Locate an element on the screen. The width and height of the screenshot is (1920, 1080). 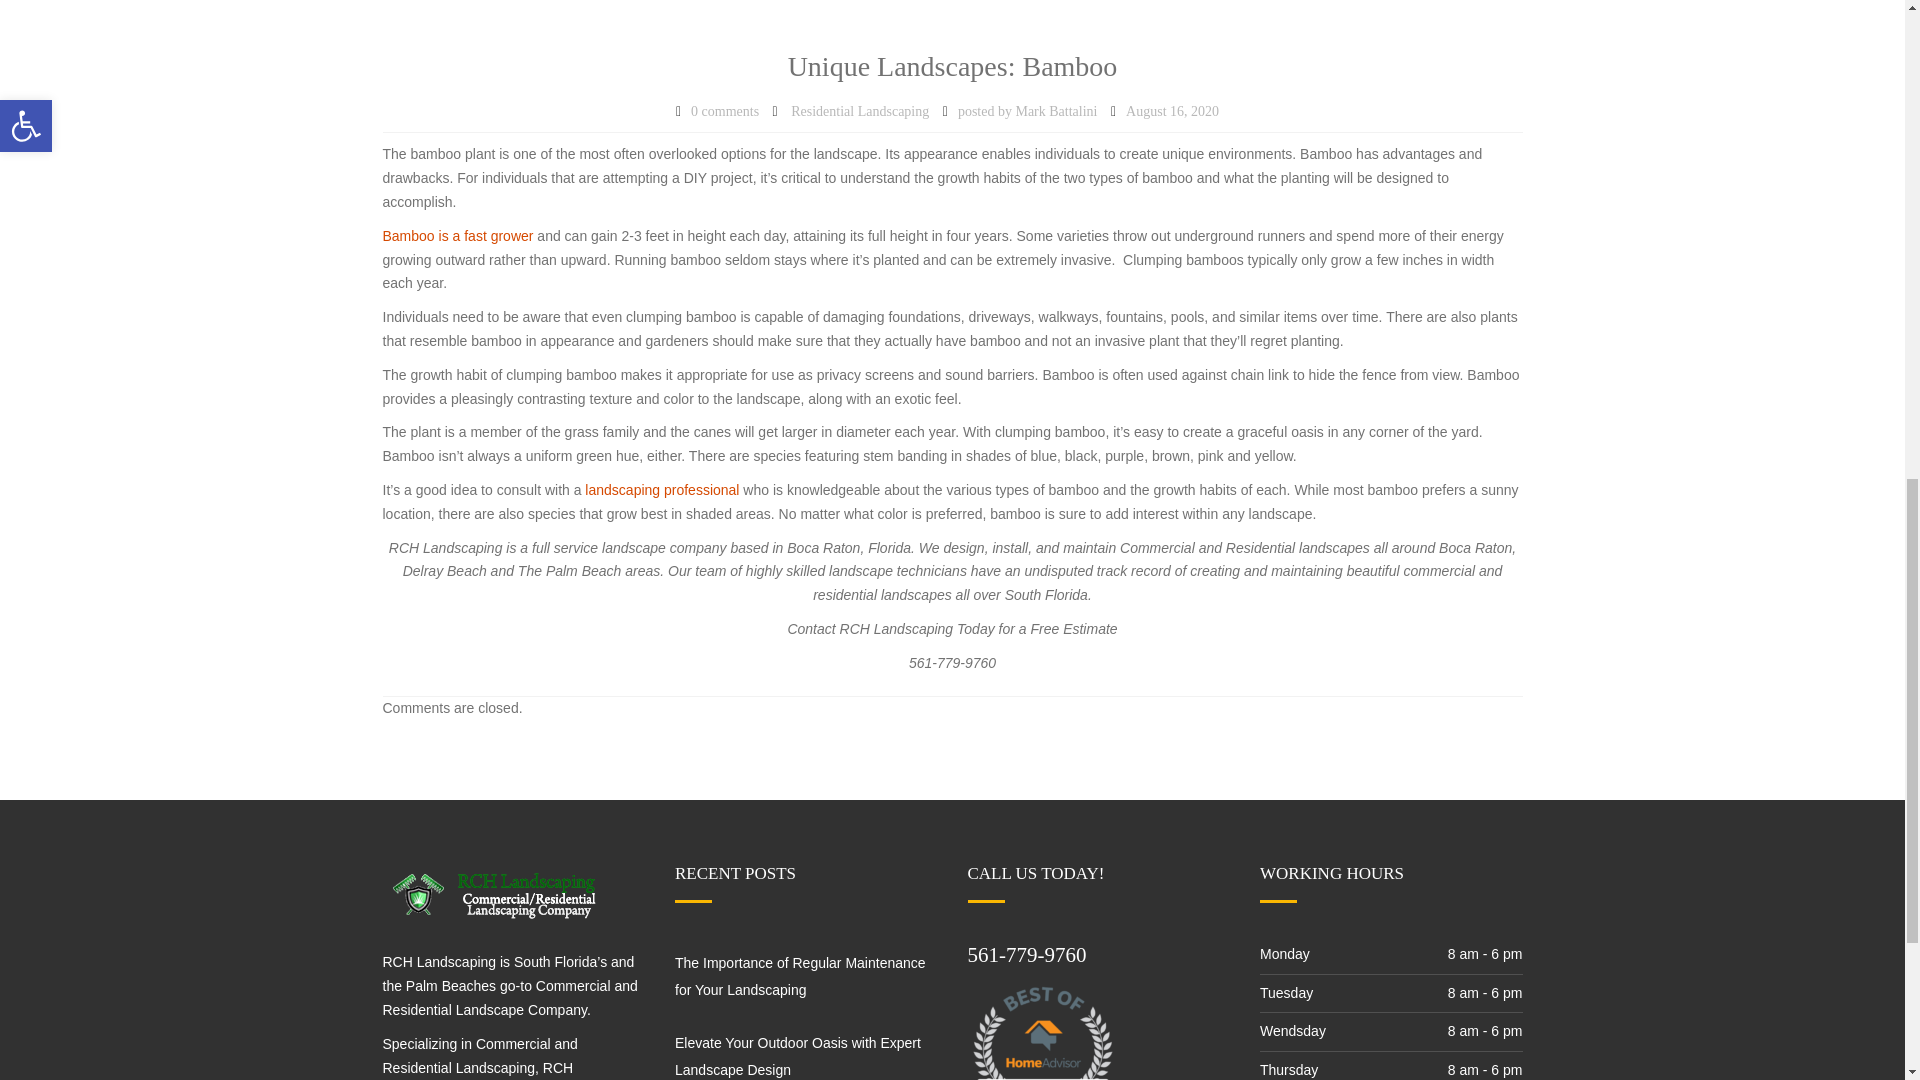
landscaping professional is located at coordinates (660, 489).